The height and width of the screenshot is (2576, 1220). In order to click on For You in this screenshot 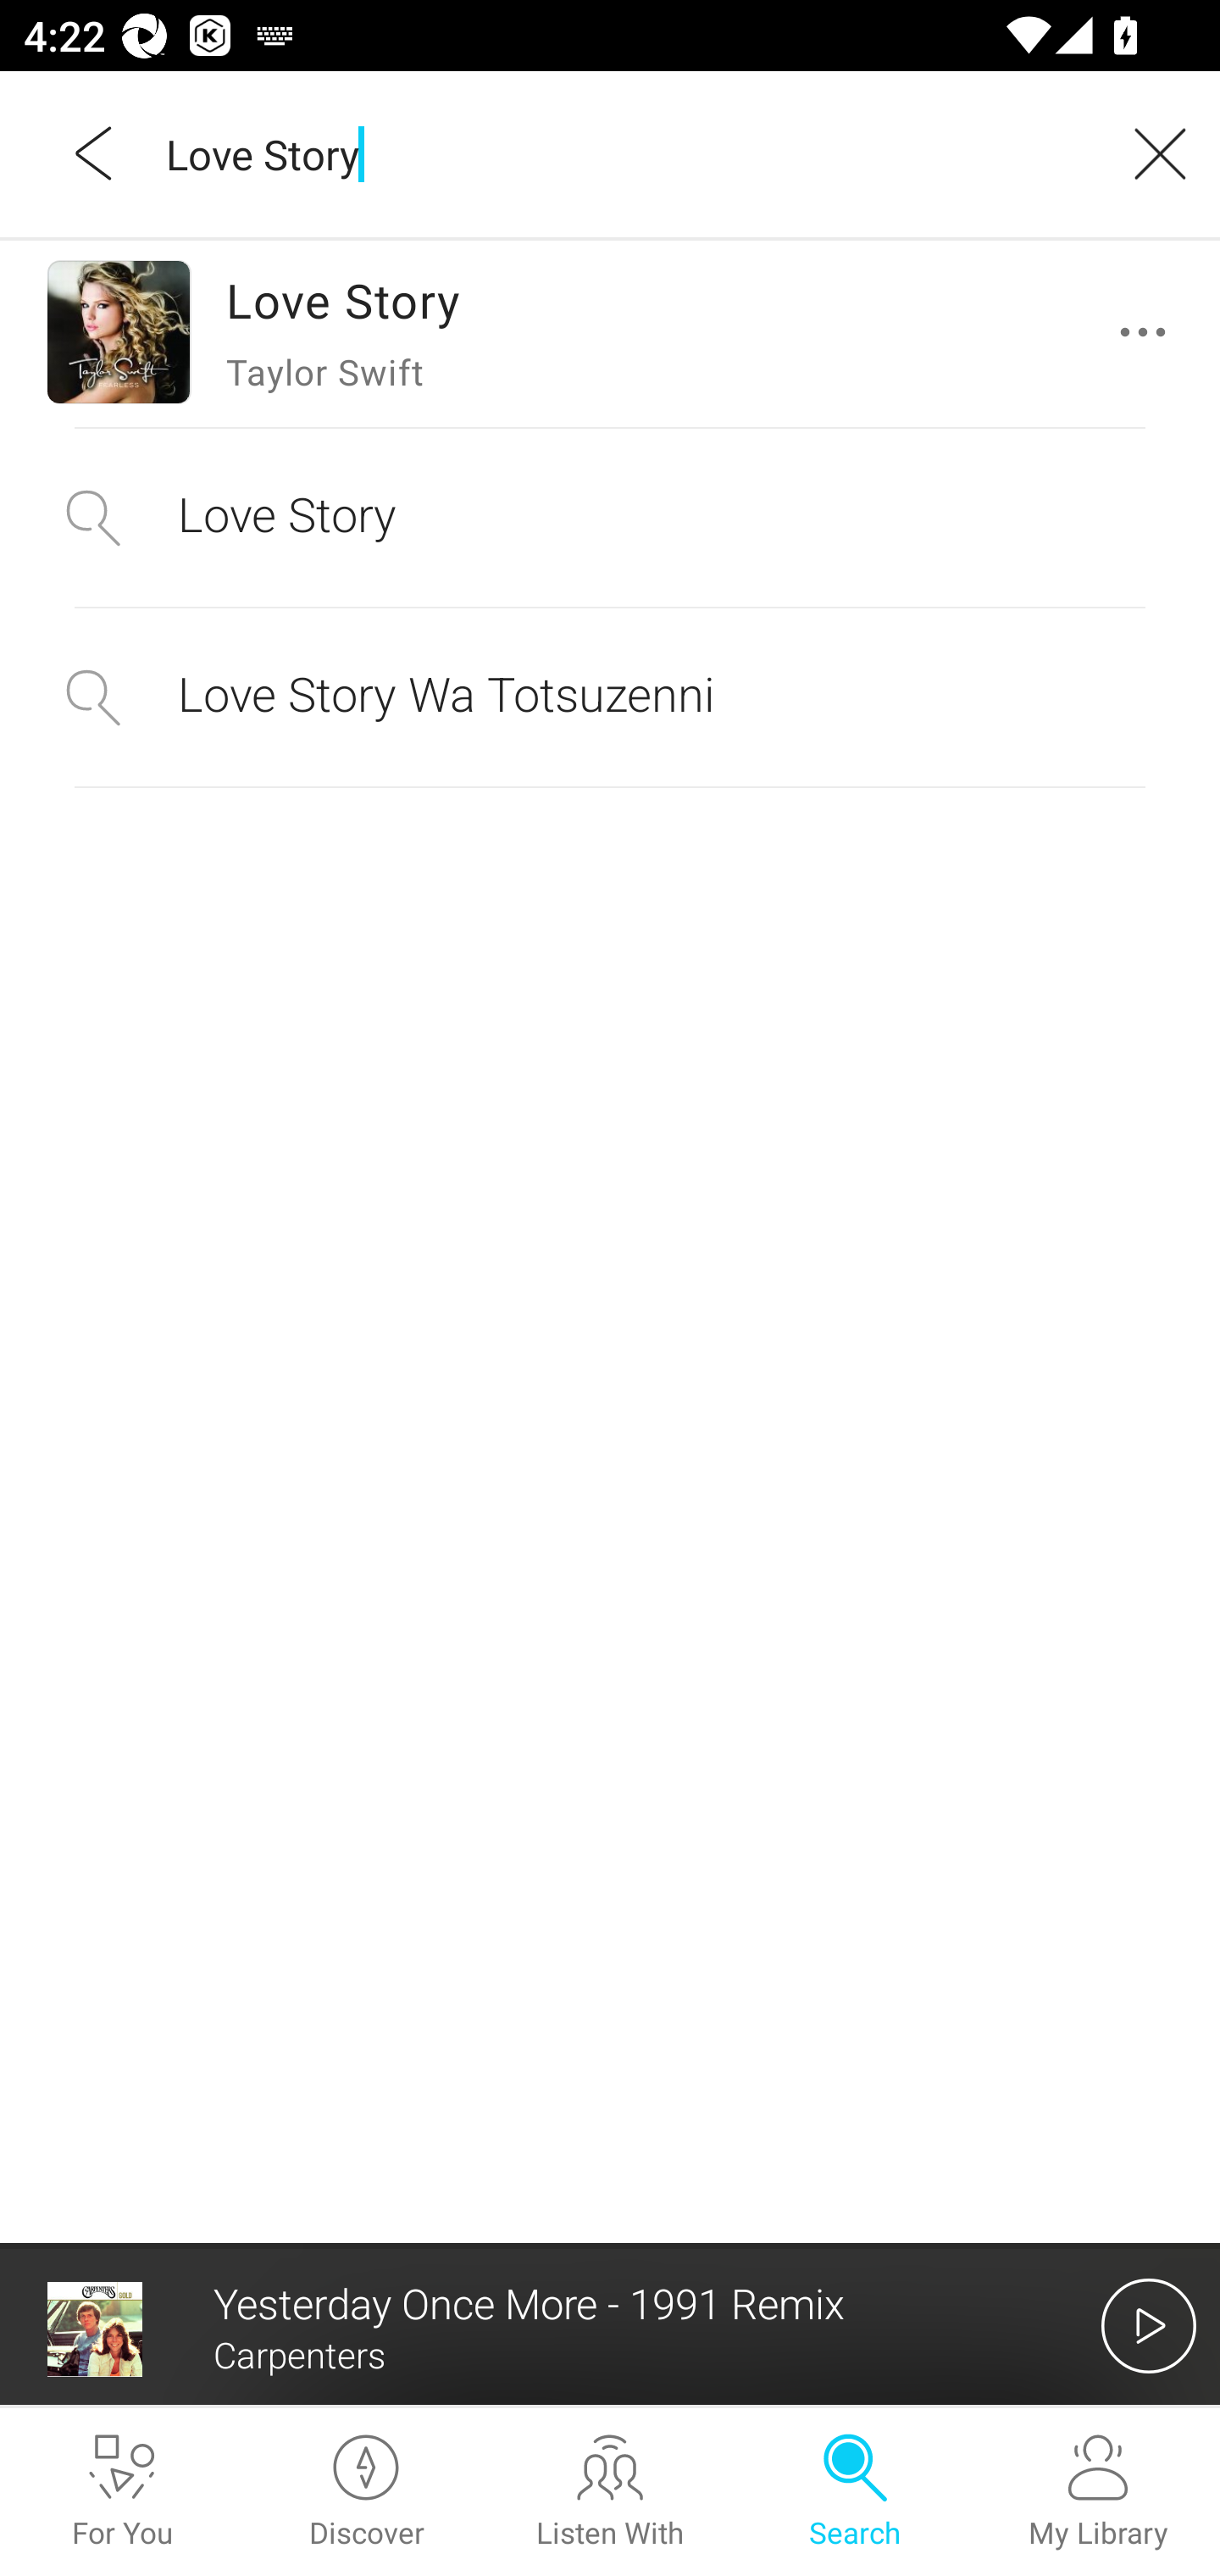, I will do `click(122, 2492)`.